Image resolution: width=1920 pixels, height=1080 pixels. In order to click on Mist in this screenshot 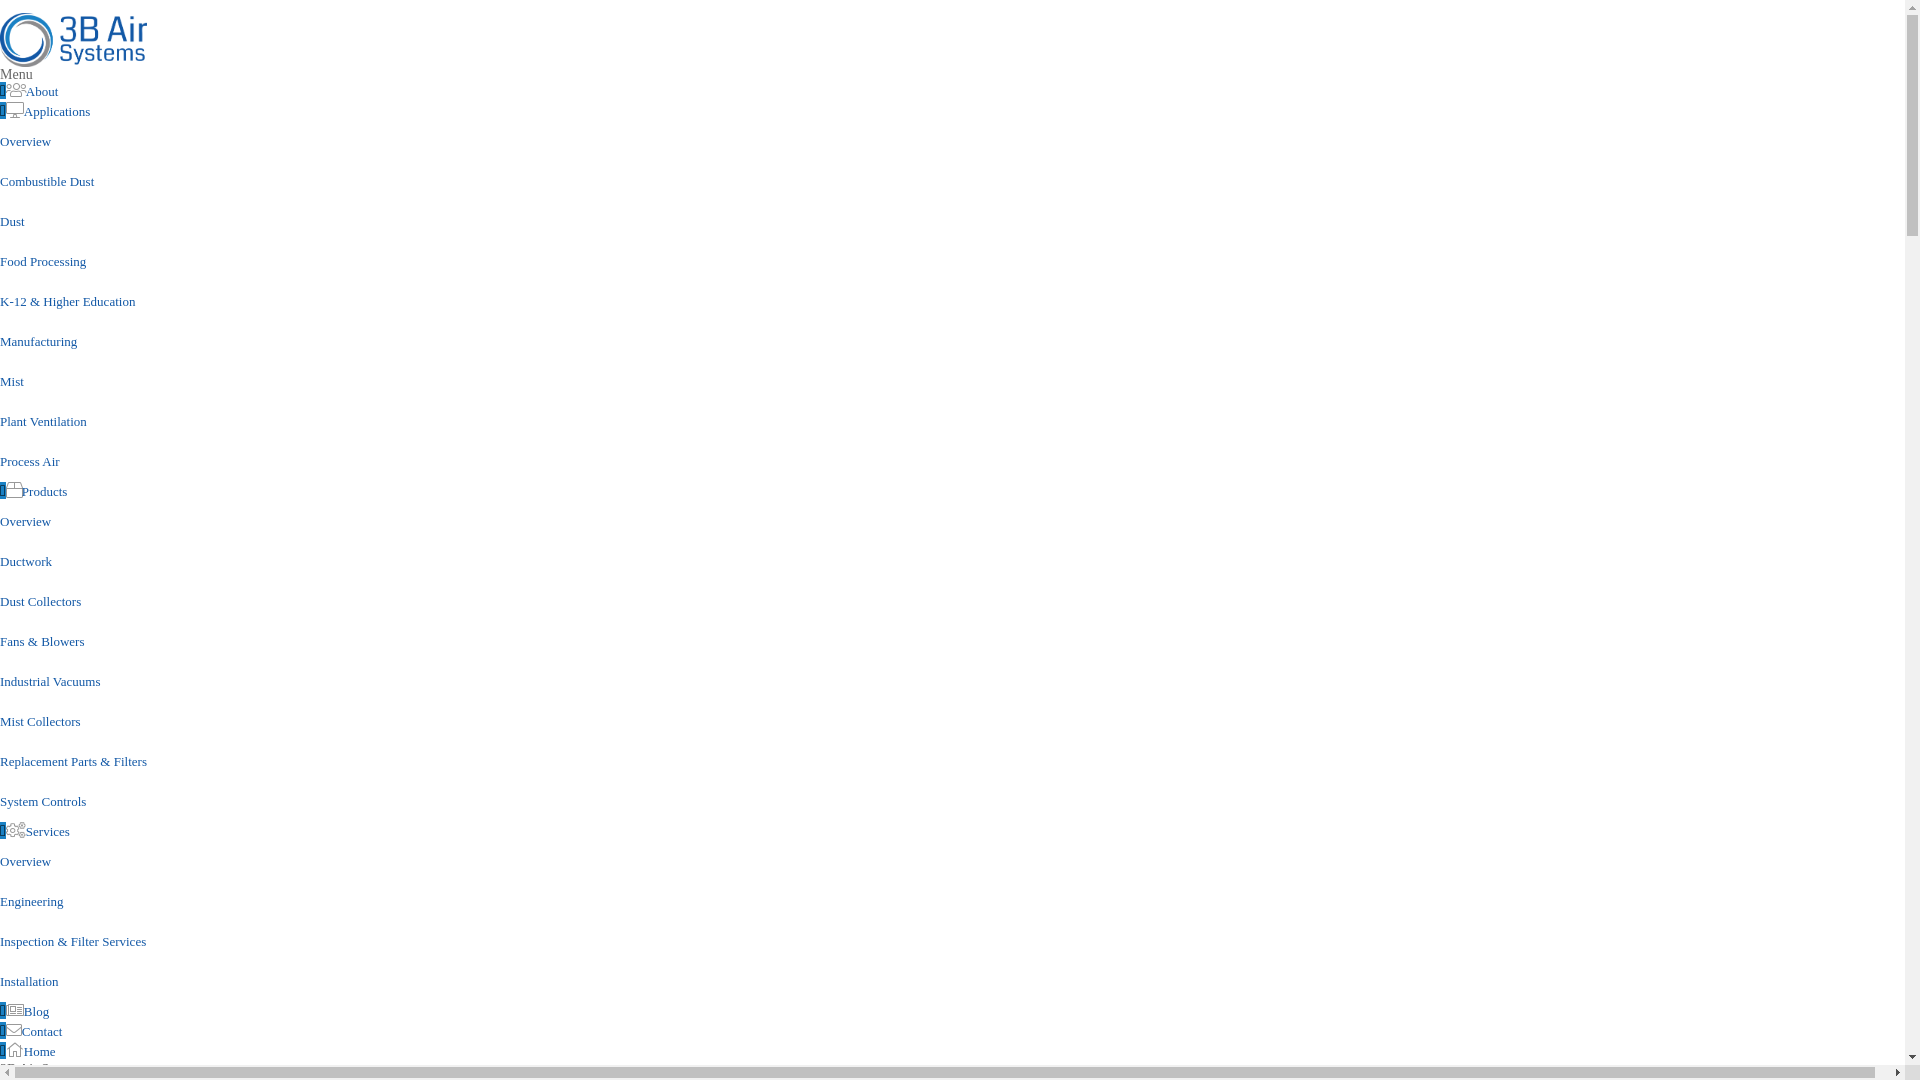, I will do `click(12, 381)`.